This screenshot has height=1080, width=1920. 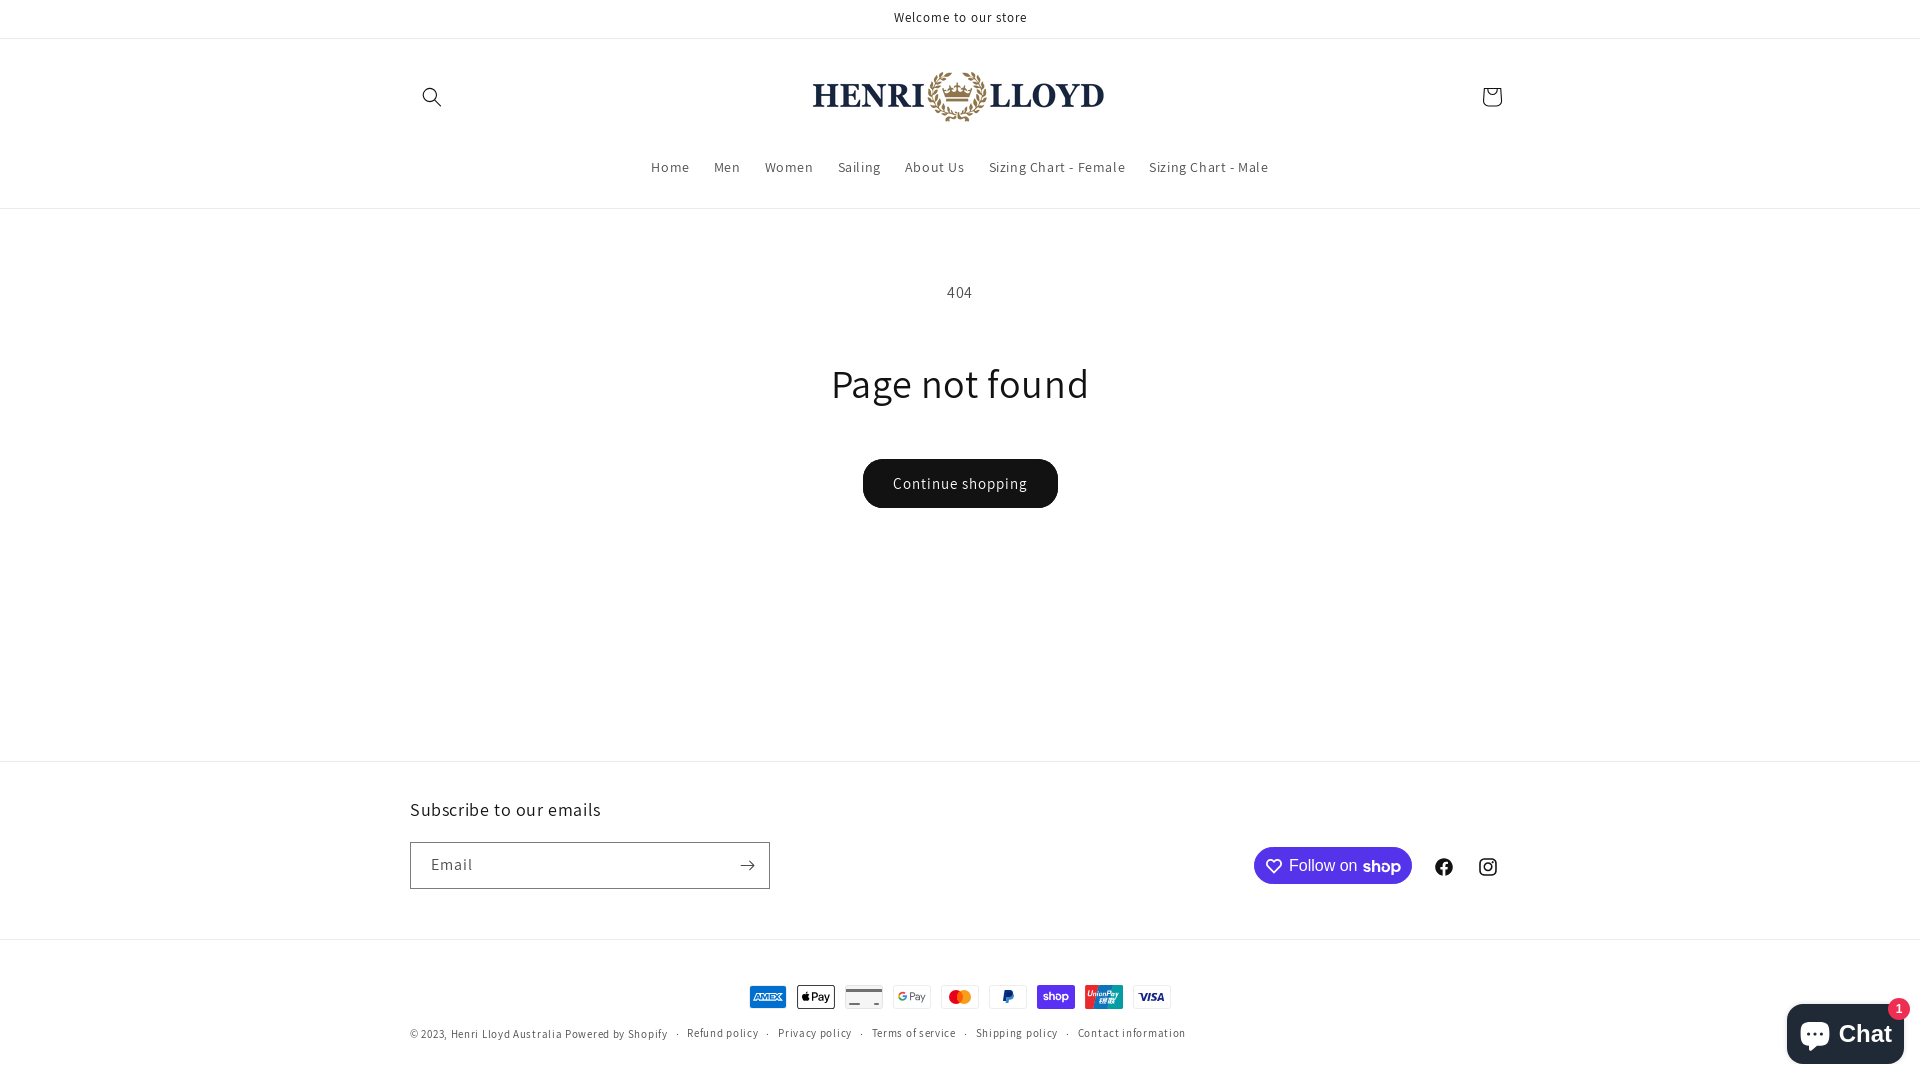 I want to click on Powered by Shopify, so click(x=616, y=1034).